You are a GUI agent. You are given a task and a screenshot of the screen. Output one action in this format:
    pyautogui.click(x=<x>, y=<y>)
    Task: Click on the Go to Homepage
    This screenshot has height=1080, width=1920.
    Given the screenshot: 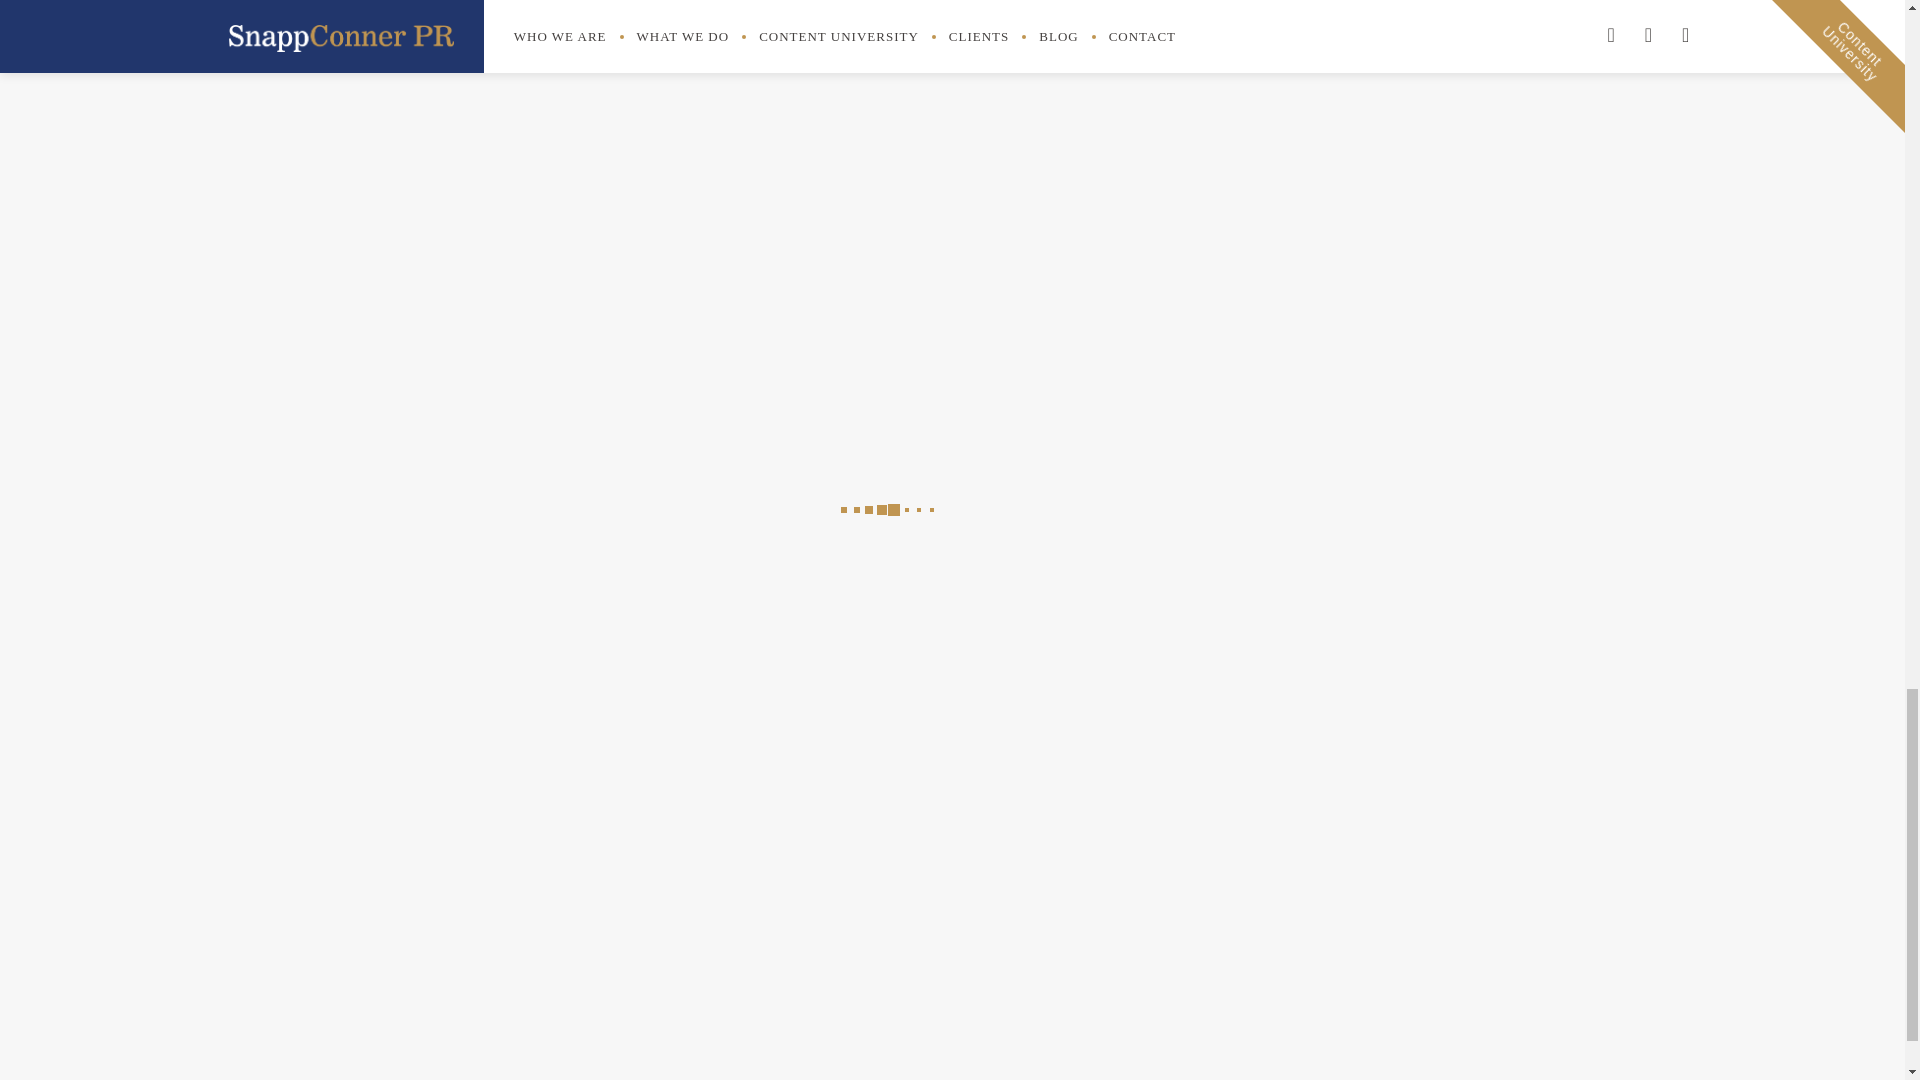 What is the action you would take?
    pyautogui.click(x=492, y=964)
    